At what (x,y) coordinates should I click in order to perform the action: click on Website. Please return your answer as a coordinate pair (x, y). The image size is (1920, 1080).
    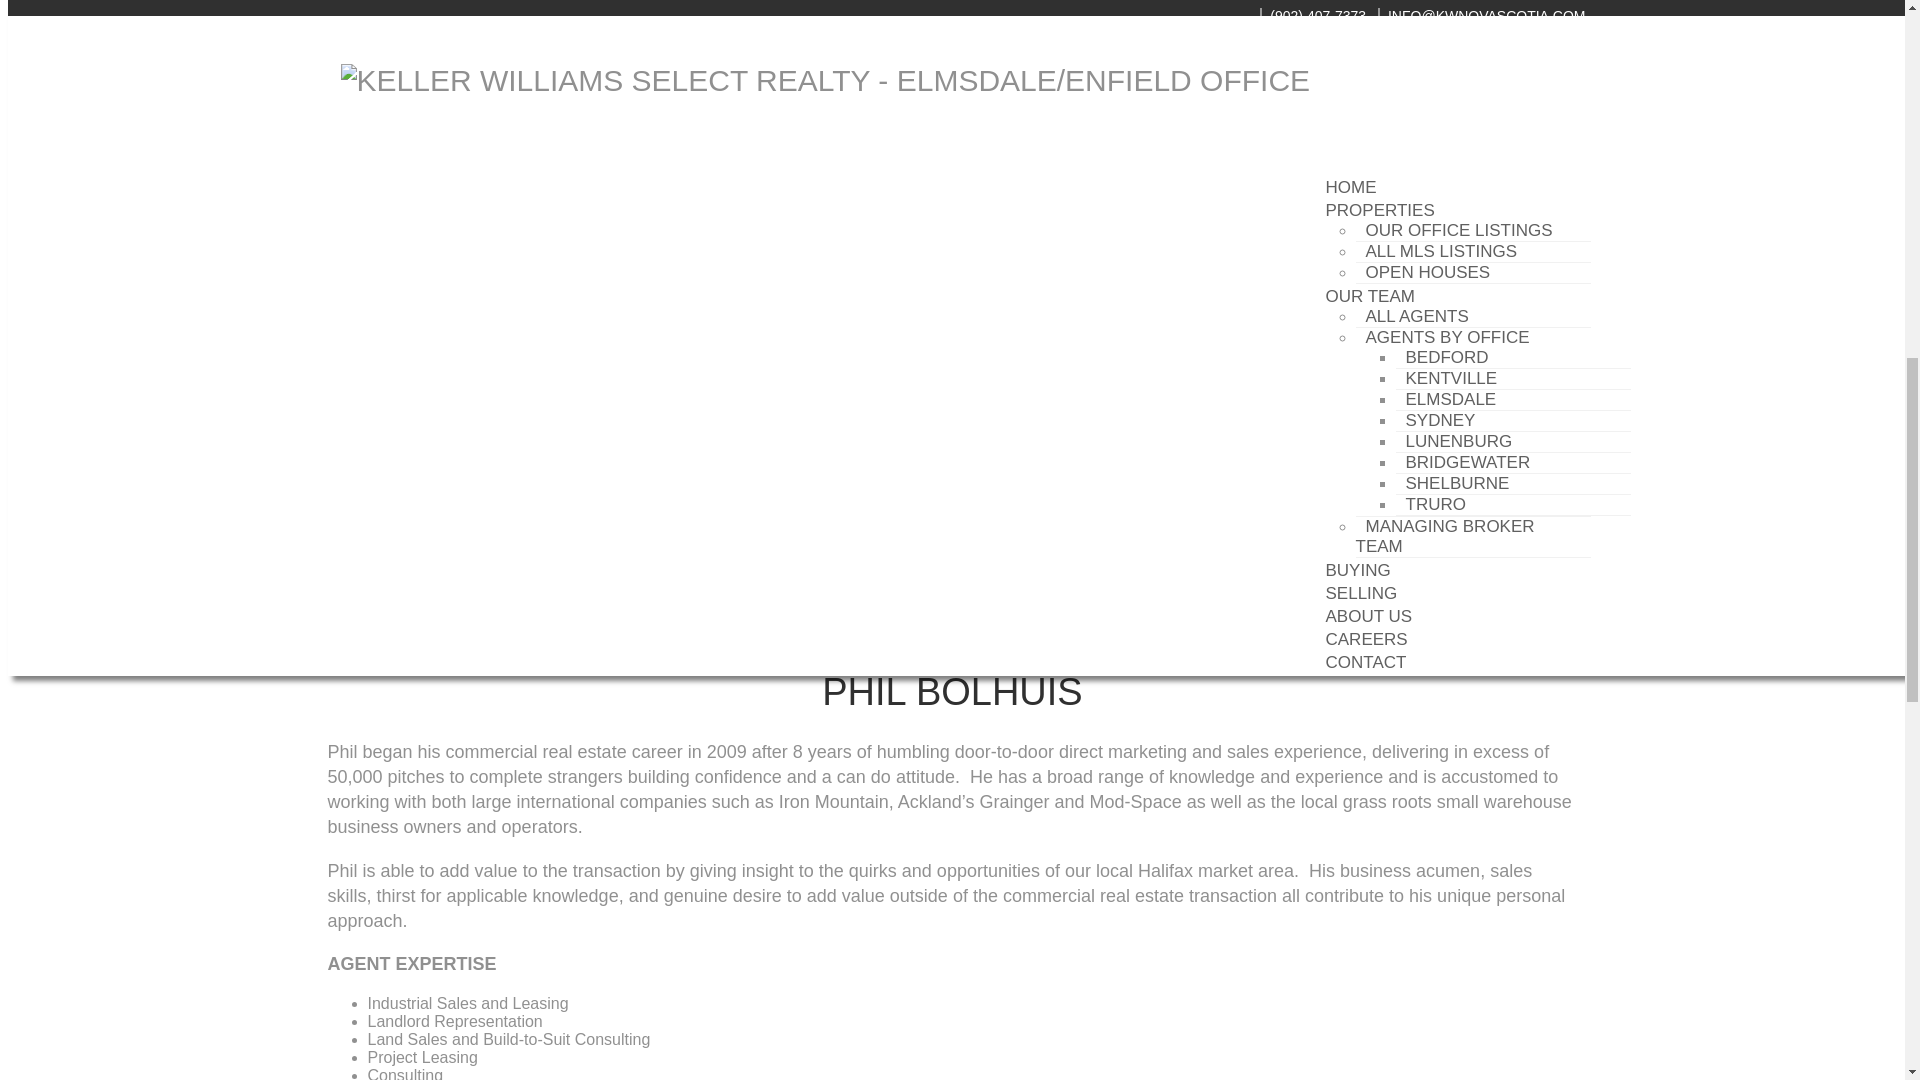
    Looking at the image, I should click on (356, 582).